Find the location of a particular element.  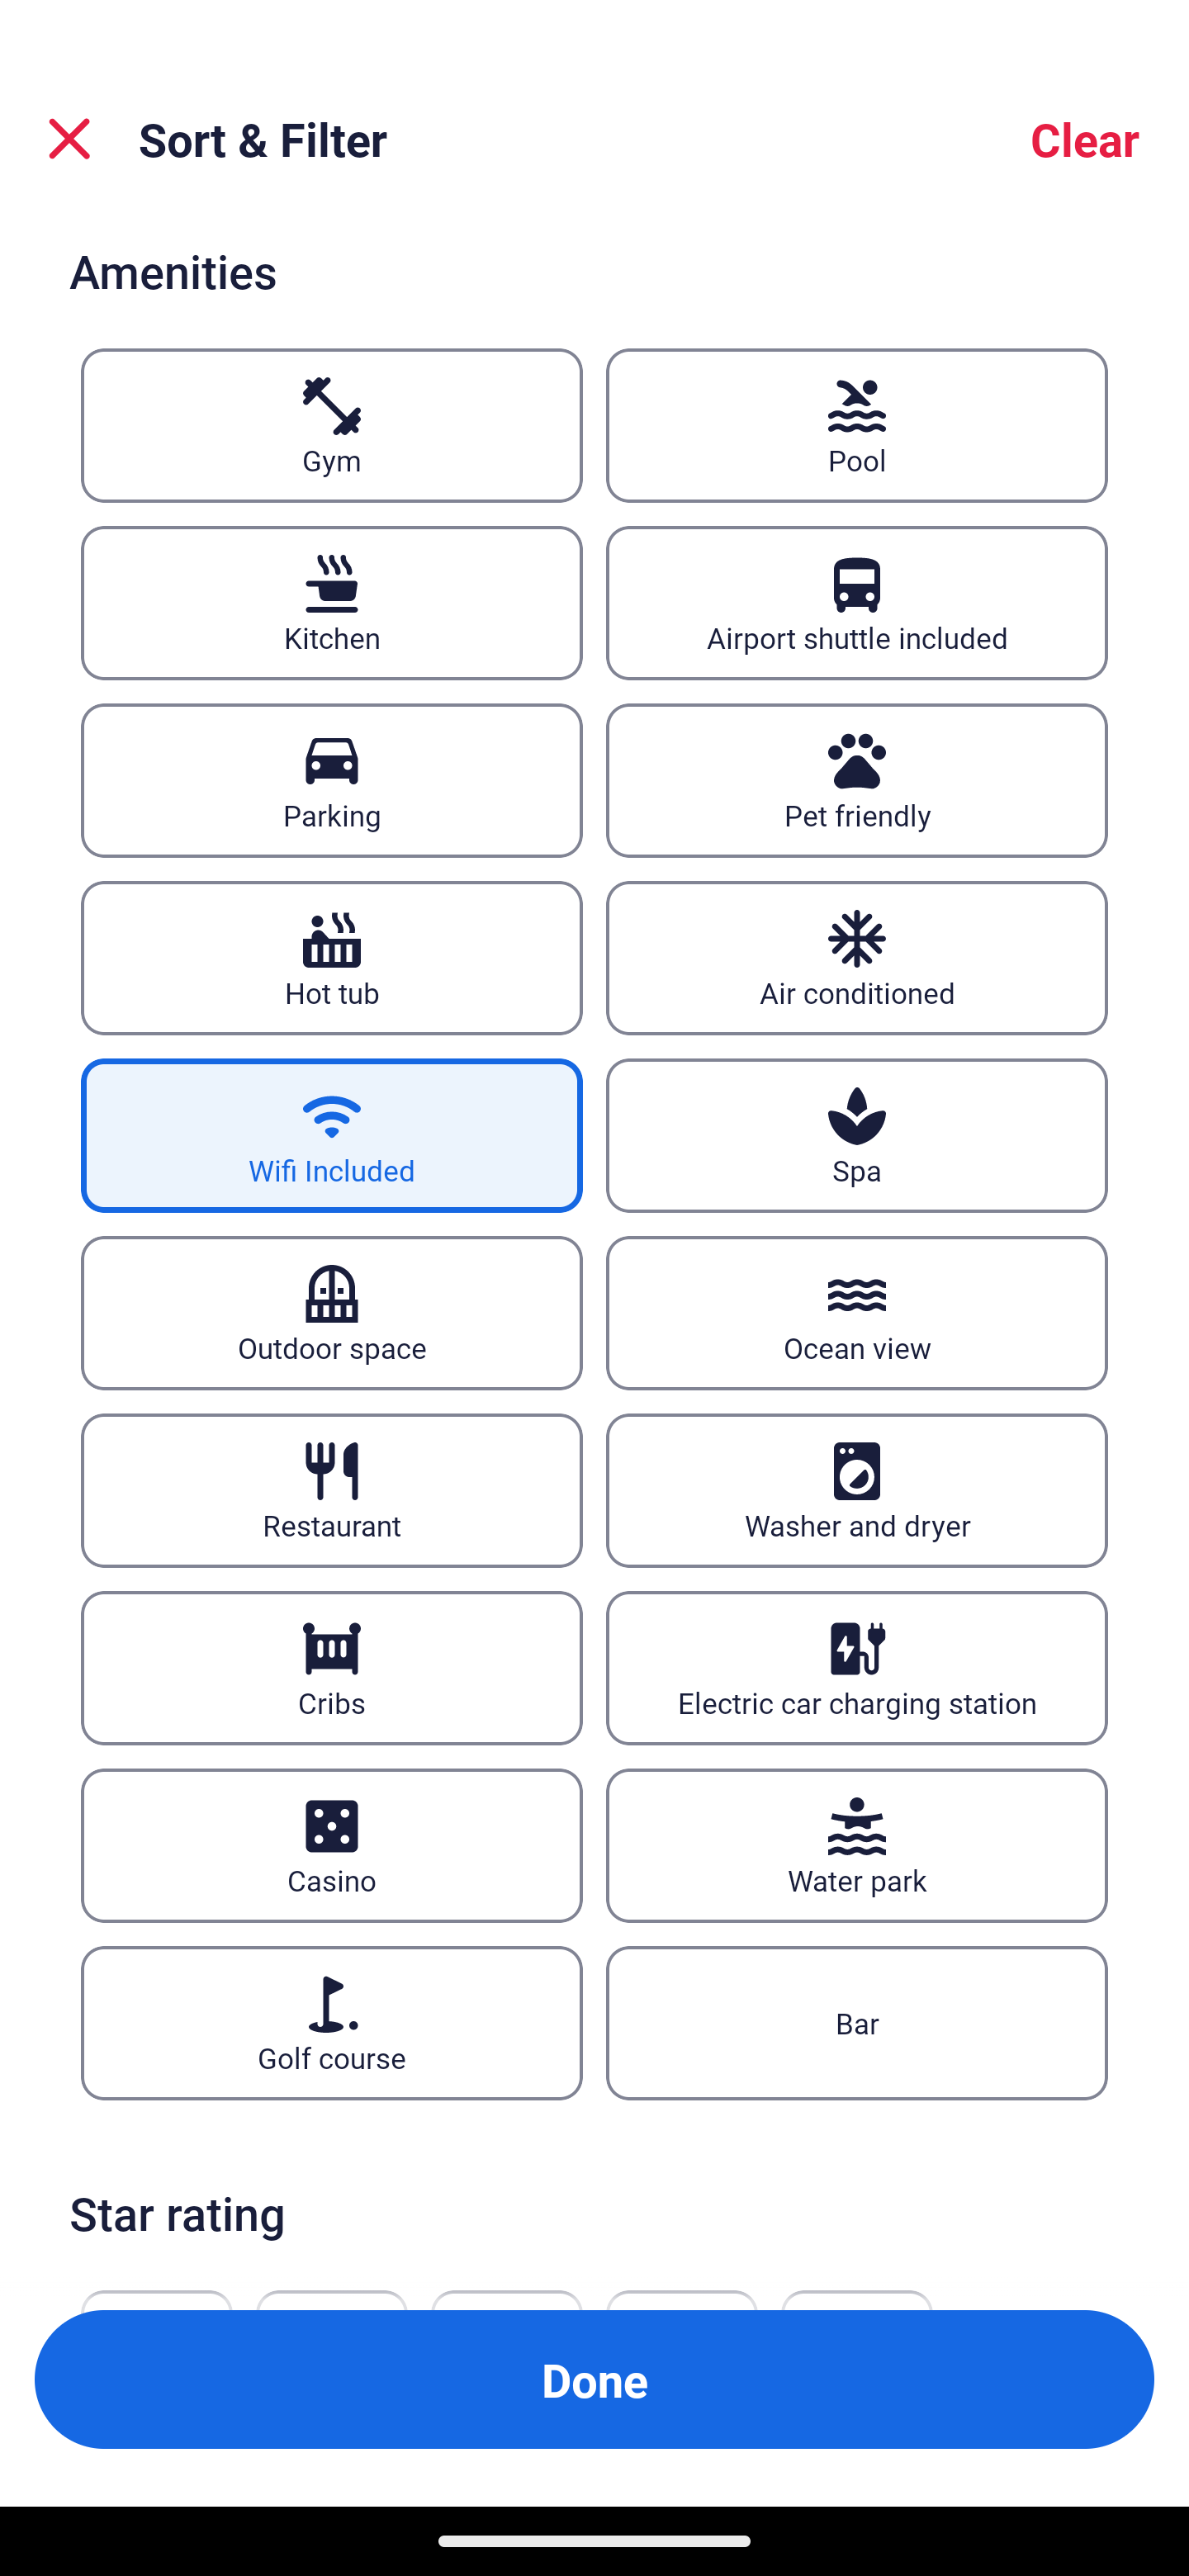

Apply and close Sort and Filter Done is located at coordinates (594, 2379).